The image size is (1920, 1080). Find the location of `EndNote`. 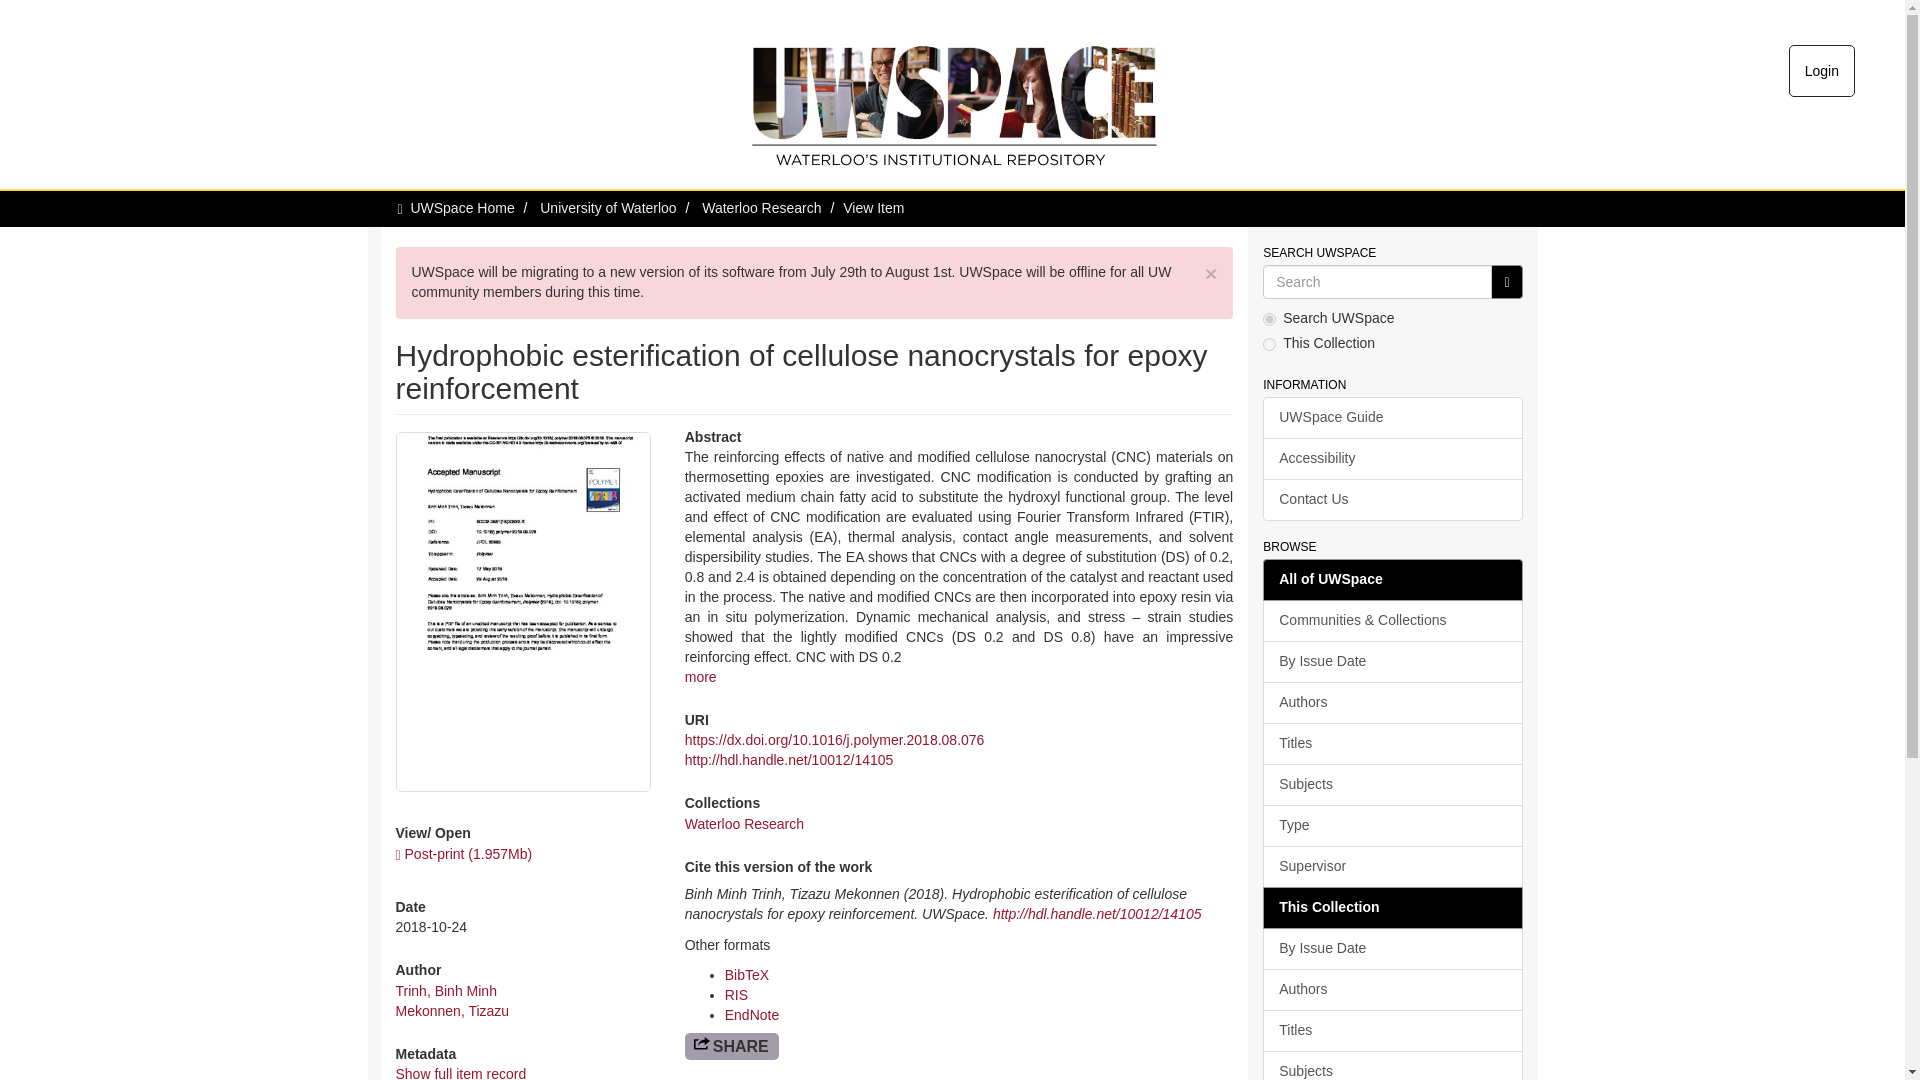

EndNote is located at coordinates (752, 1014).